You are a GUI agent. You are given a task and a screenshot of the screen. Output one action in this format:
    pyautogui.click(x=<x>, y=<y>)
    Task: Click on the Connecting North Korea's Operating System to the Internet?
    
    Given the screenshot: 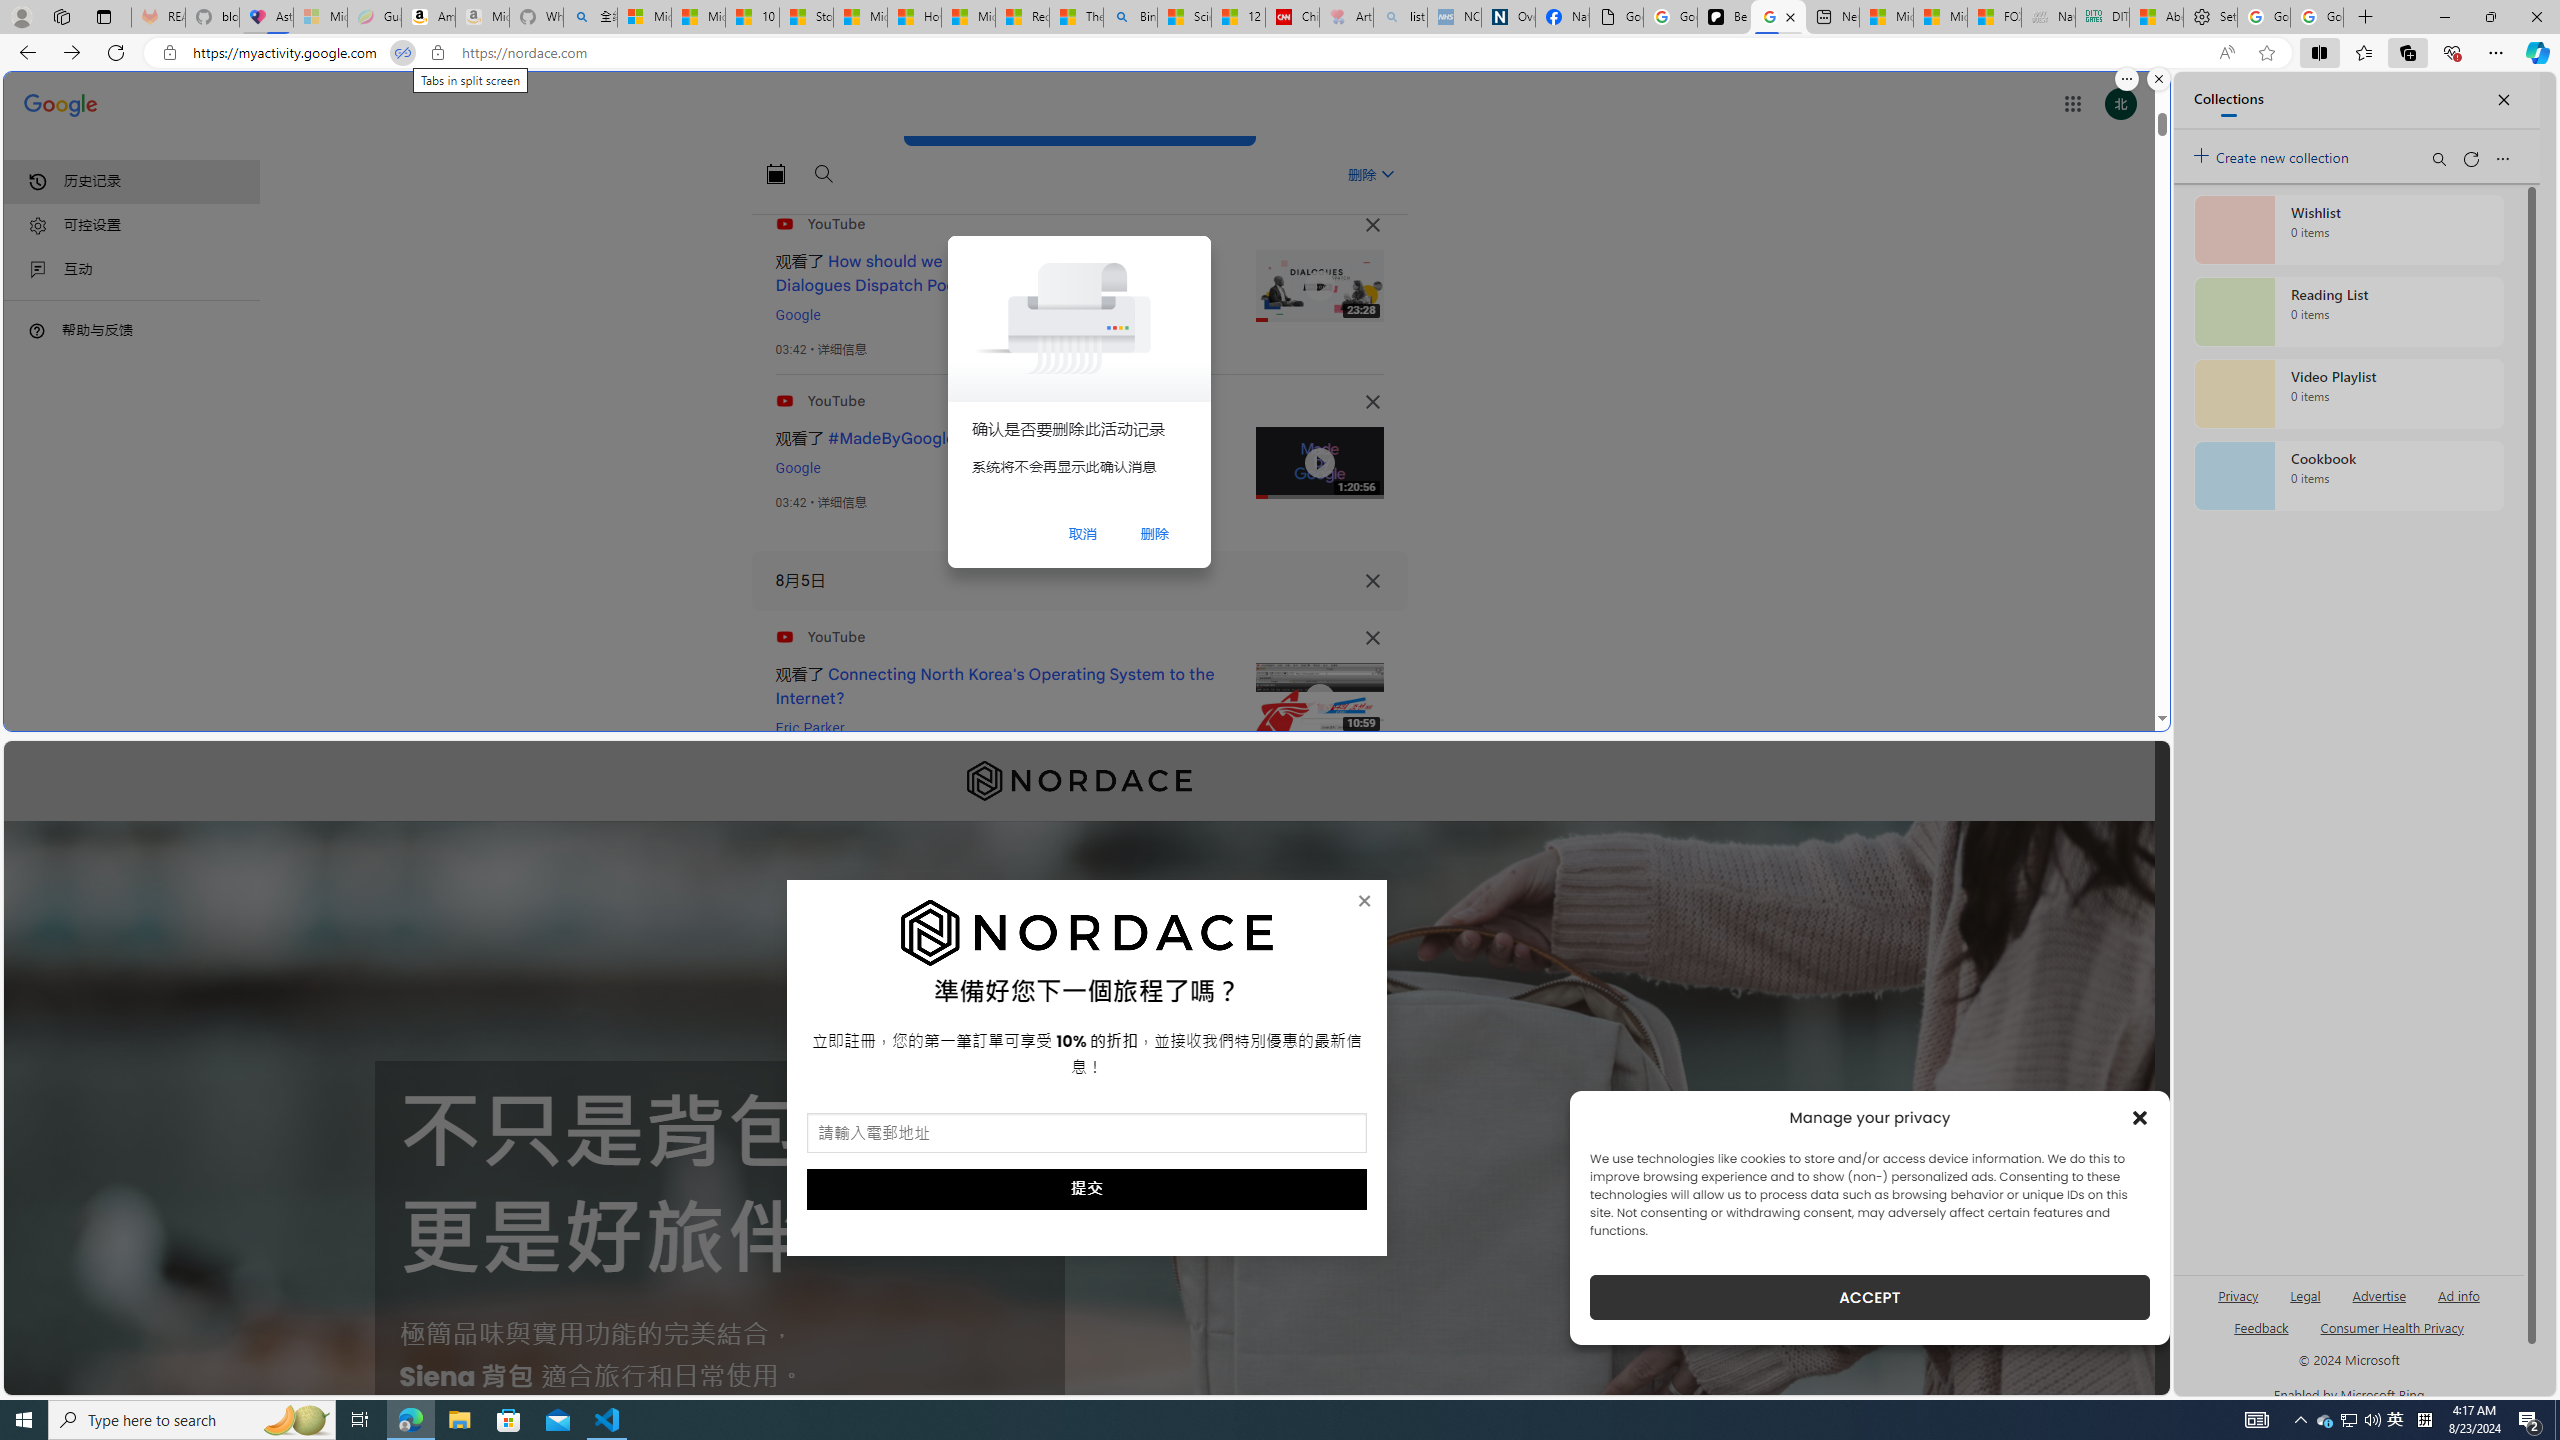 What is the action you would take?
    pyautogui.click(x=996, y=686)
    